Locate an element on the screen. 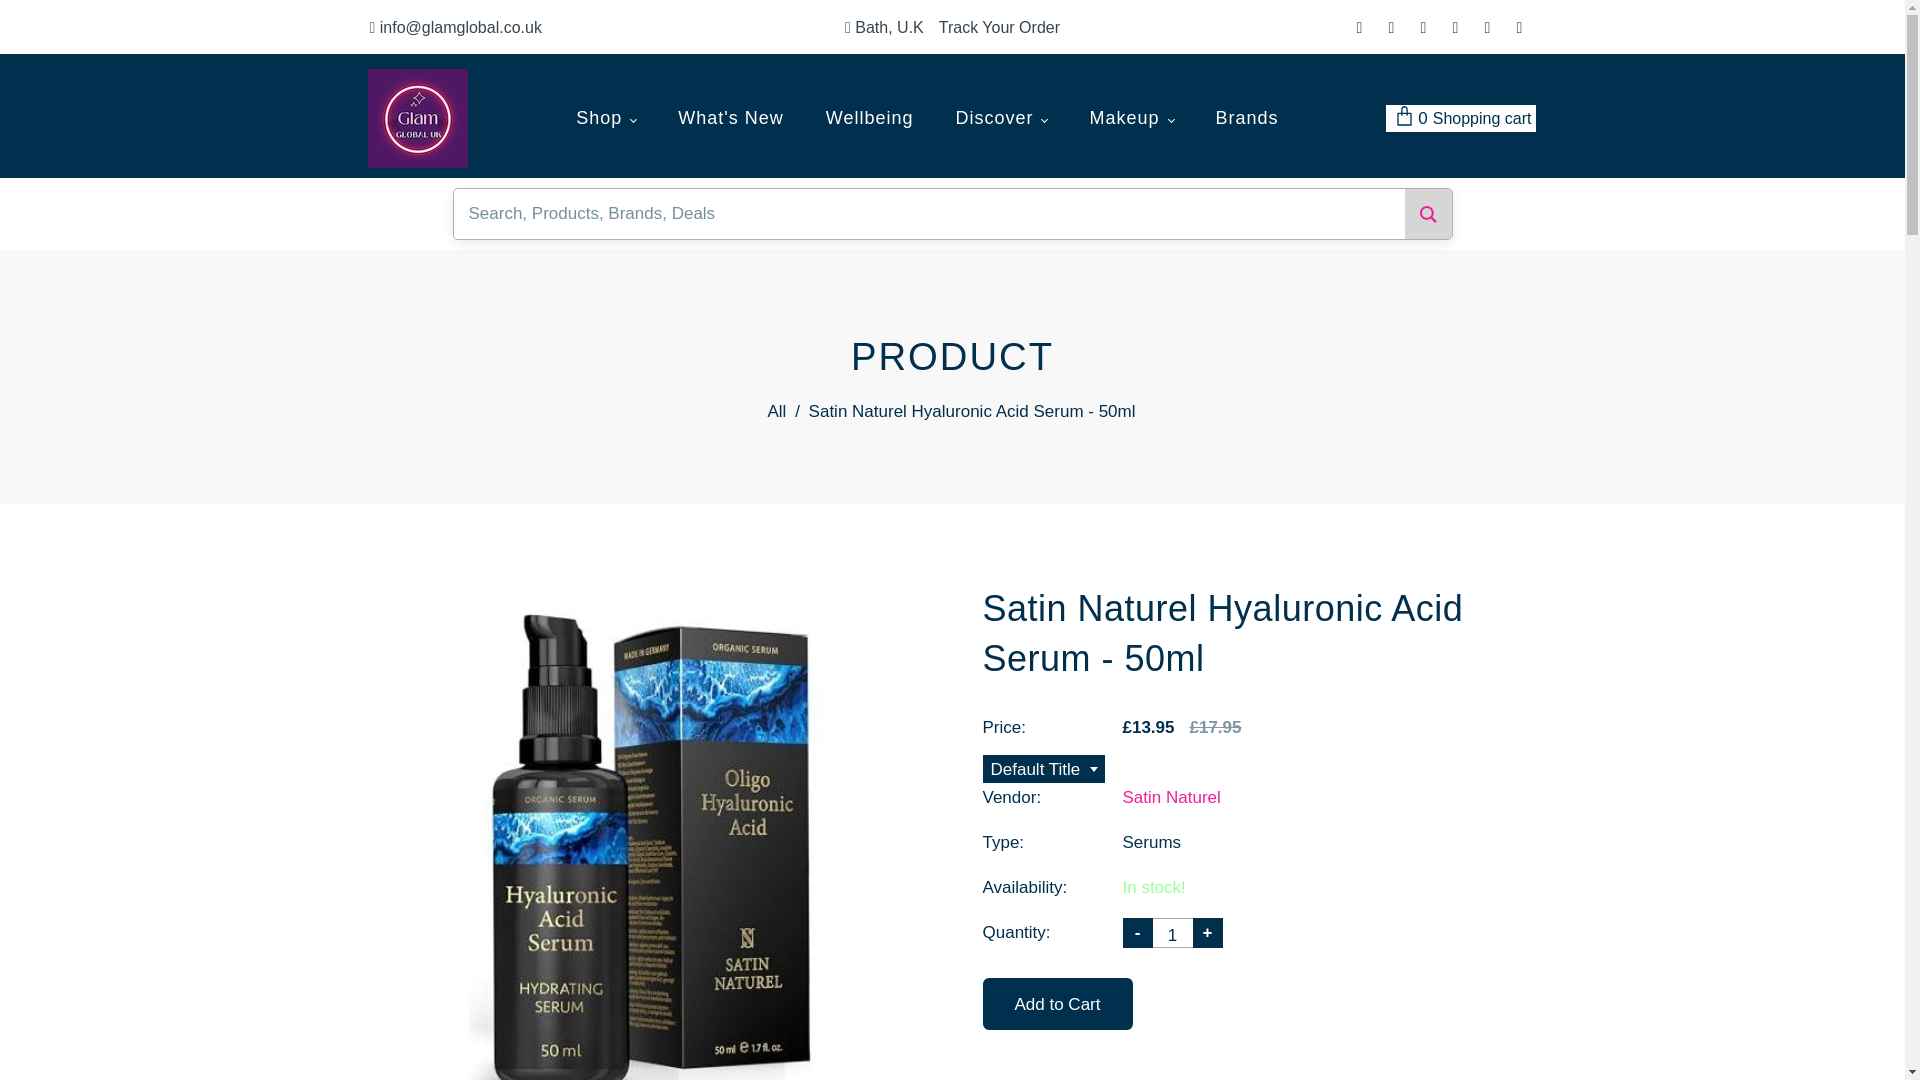 The image size is (1920, 1080). YouTube is located at coordinates (1486, 28).